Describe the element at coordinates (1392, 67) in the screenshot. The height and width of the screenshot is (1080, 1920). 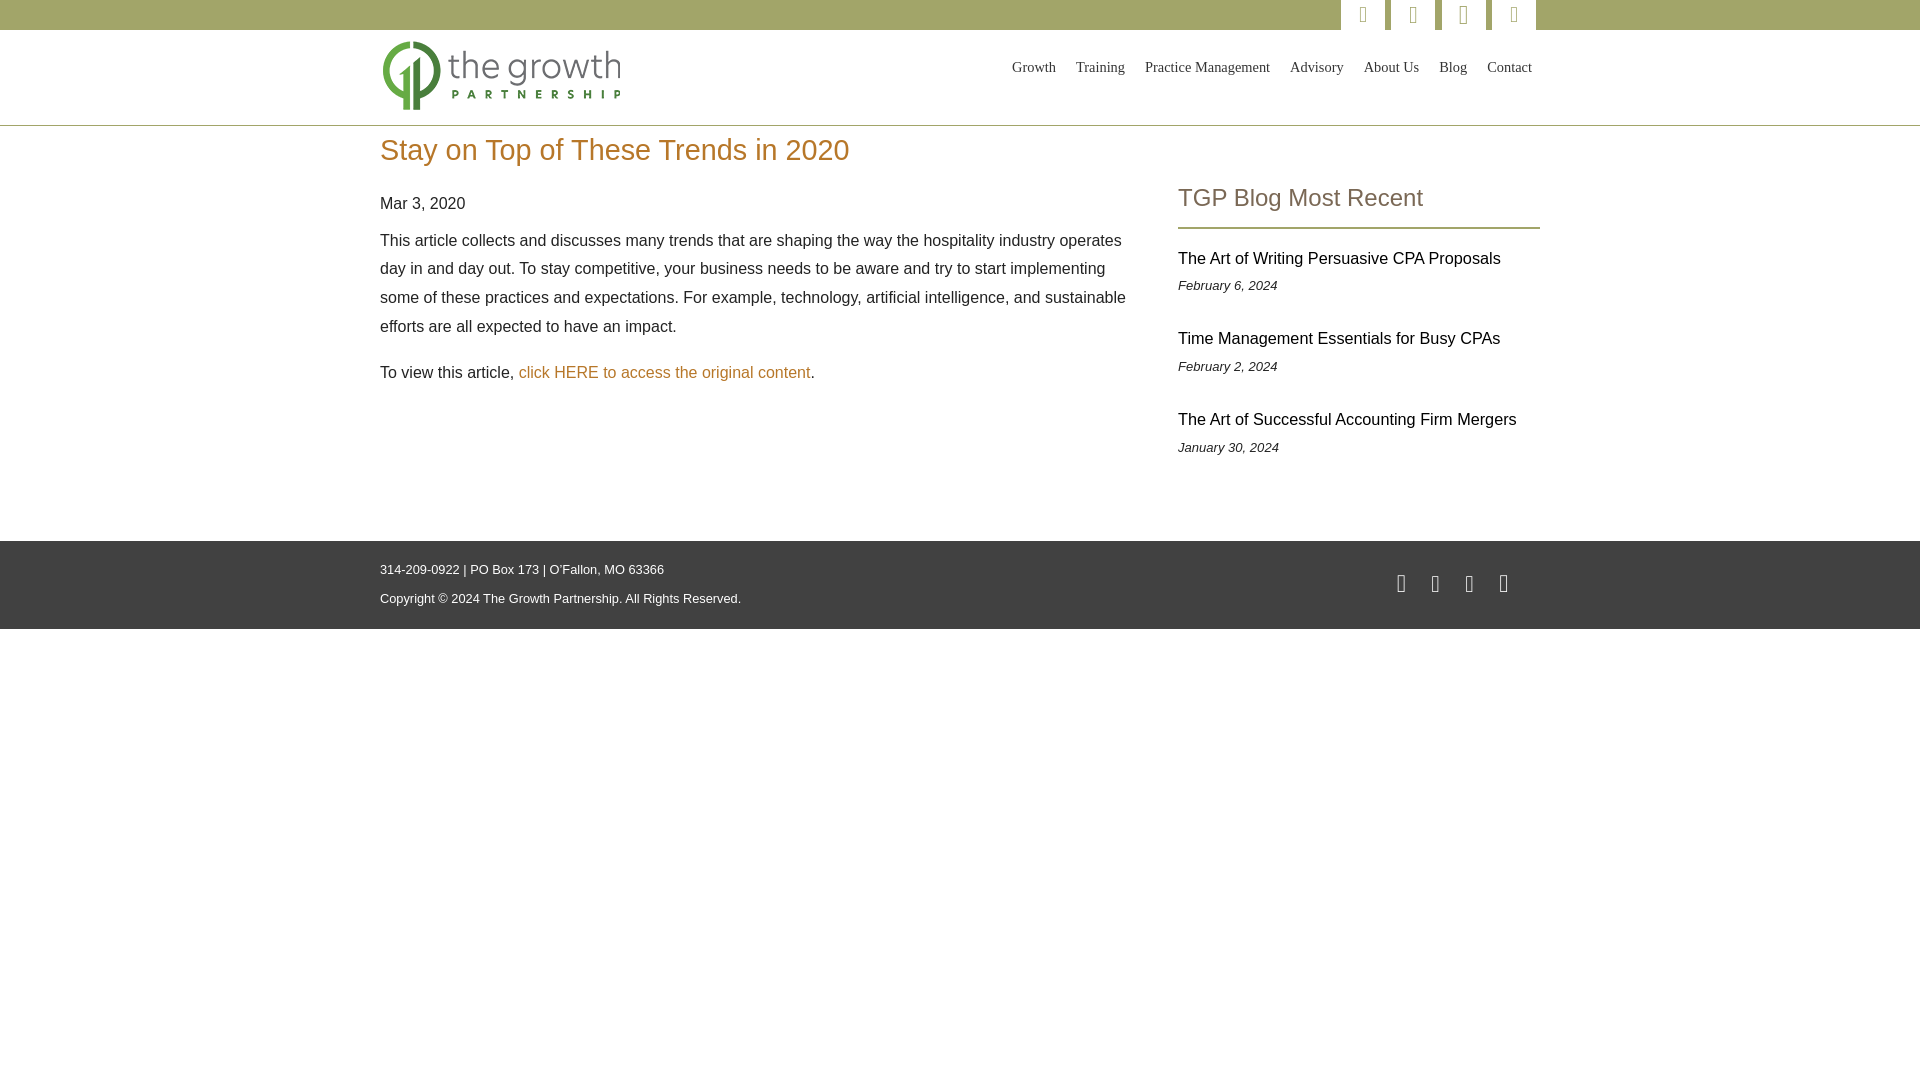
I see `About Us` at that location.